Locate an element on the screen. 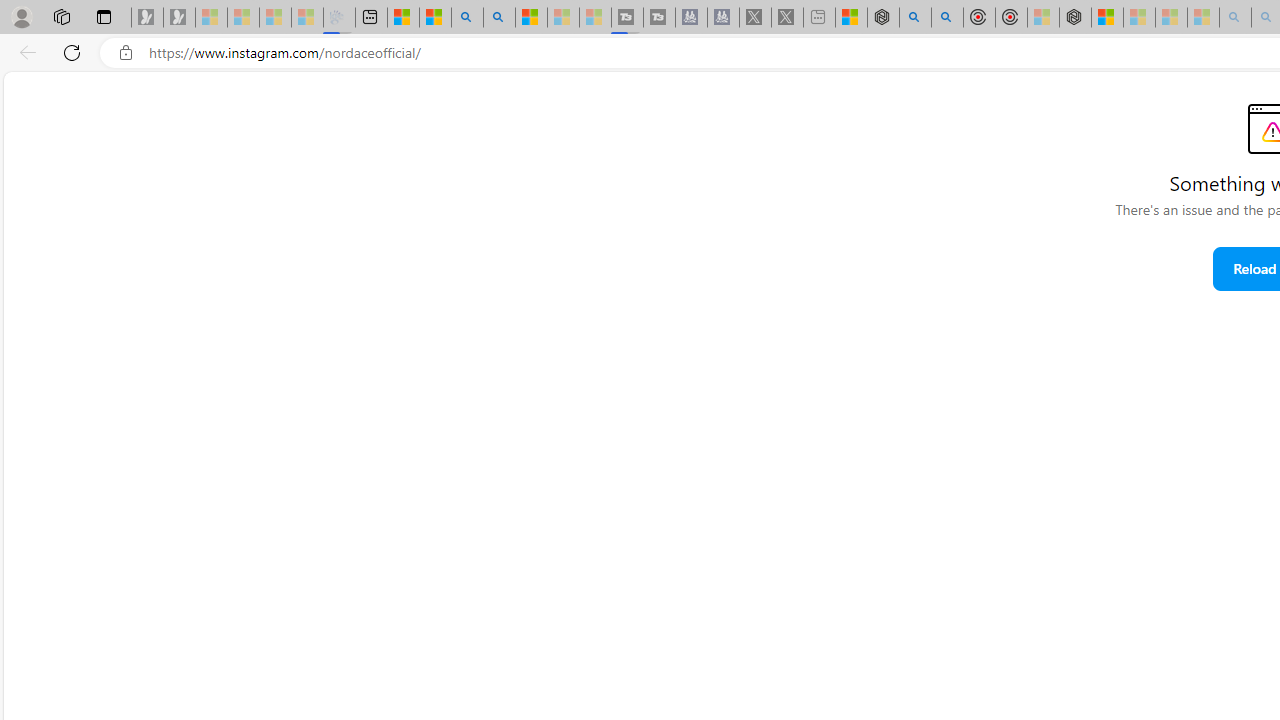 This screenshot has height=720, width=1280. poe ++ standard - Search is located at coordinates (946, 18).